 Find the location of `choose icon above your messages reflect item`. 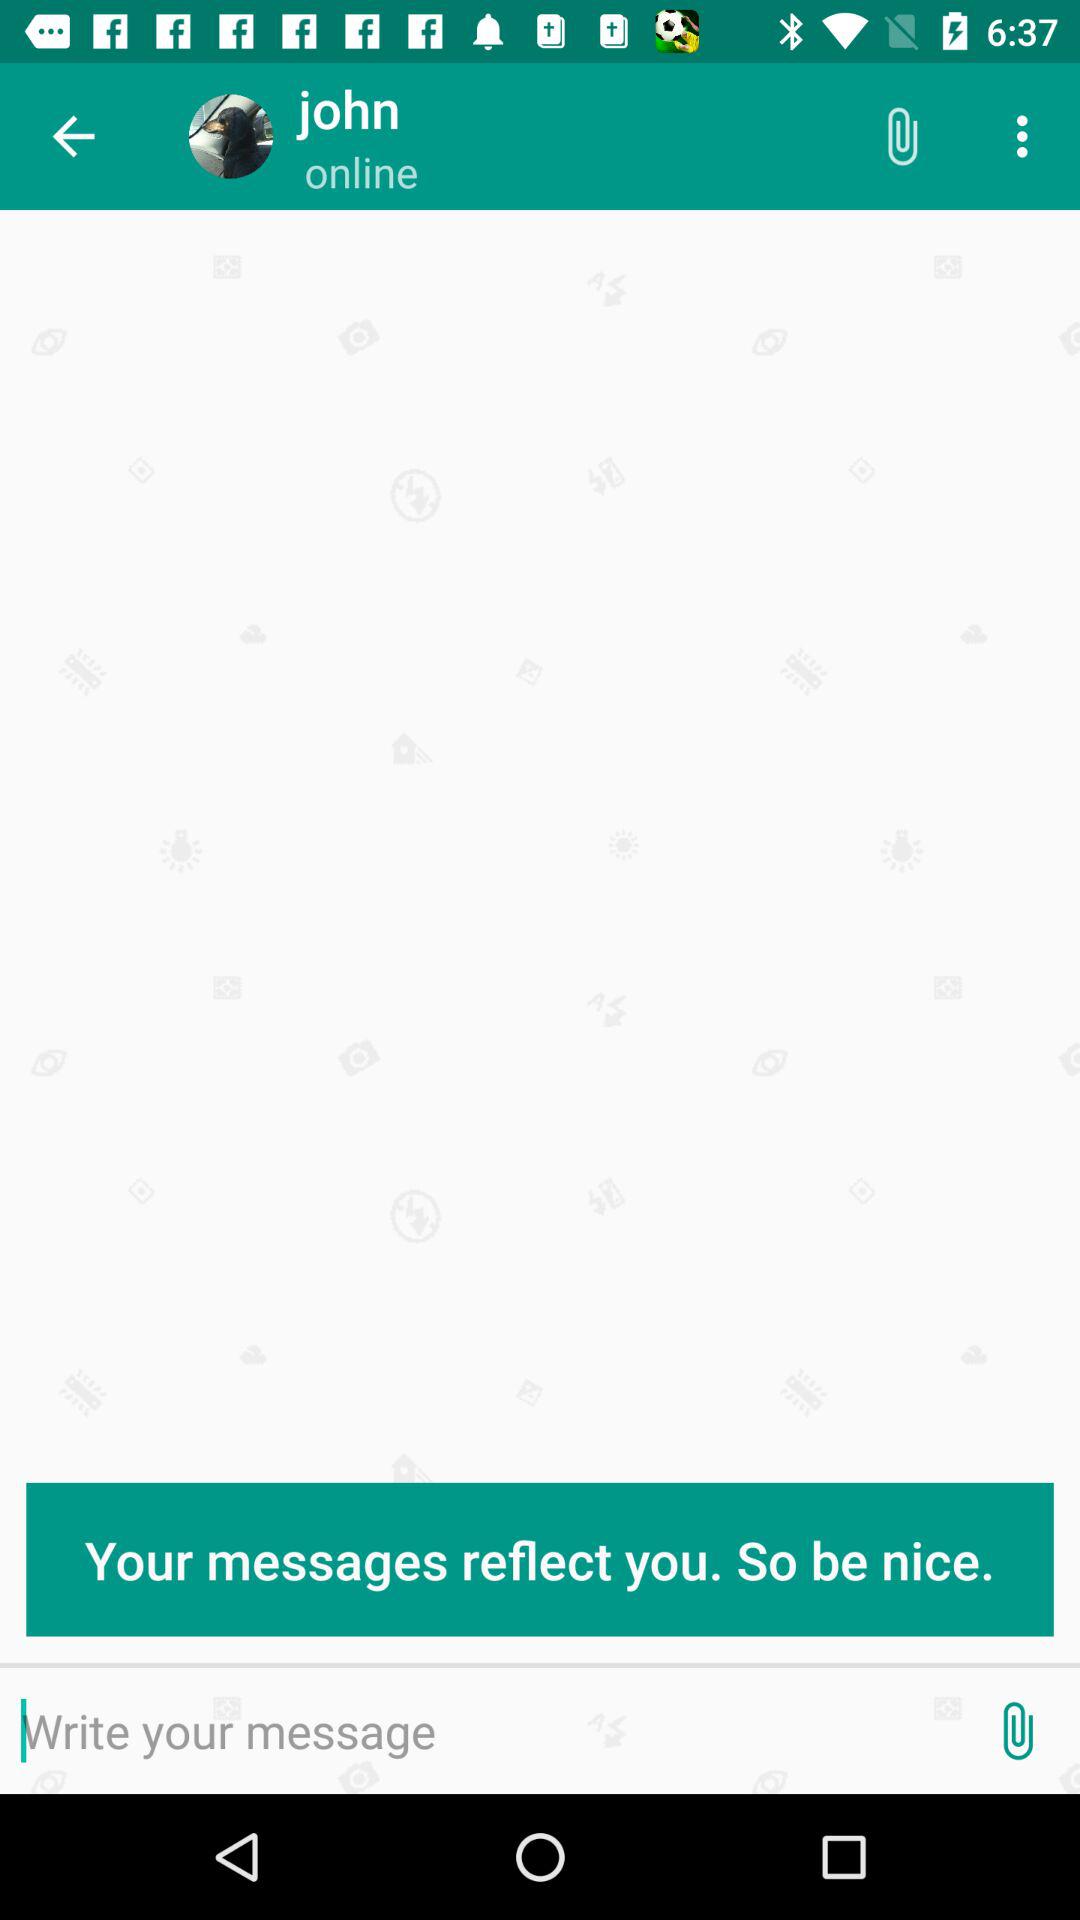

choose icon above your messages reflect item is located at coordinates (73, 136).